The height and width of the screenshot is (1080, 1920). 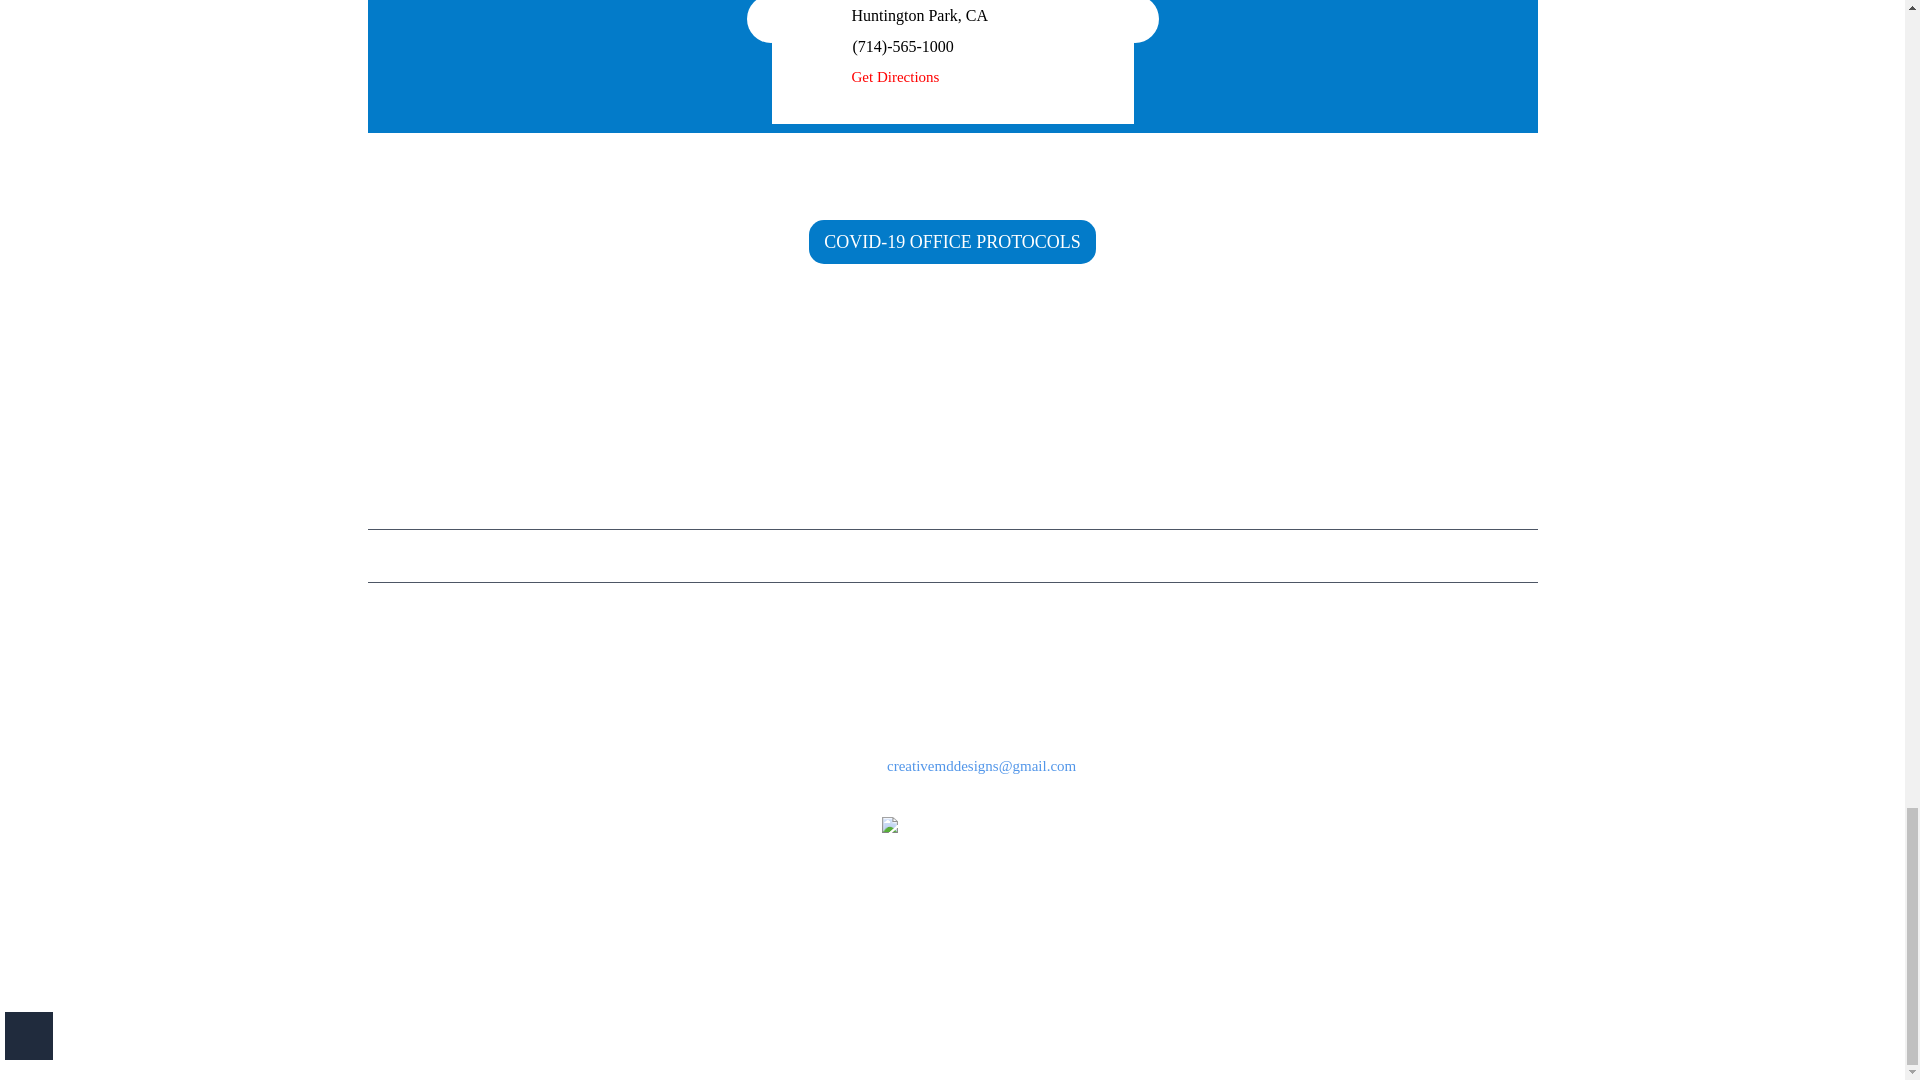 What do you see at coordinates (1133, 22) in the screenshot?
I see `Next Slide` at bounding box center [1133, 22].